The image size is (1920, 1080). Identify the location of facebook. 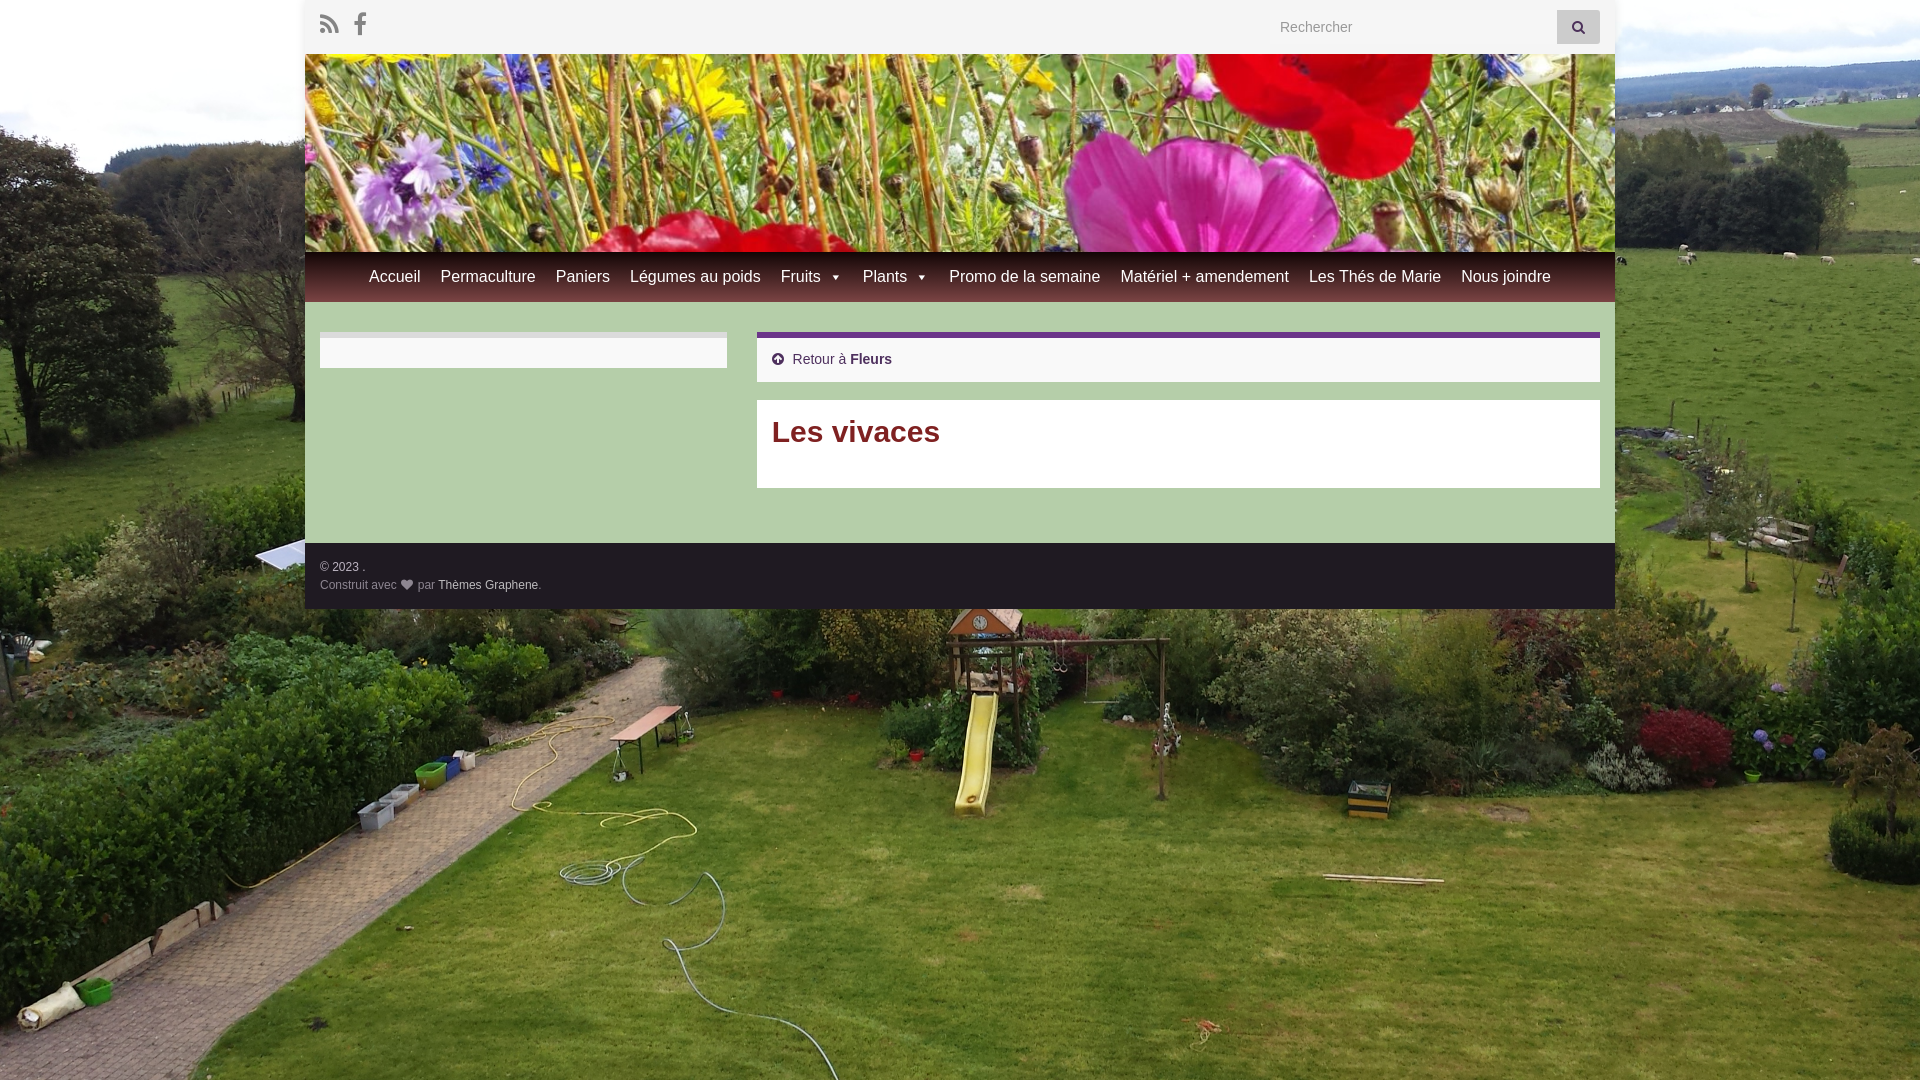
(360, 22).